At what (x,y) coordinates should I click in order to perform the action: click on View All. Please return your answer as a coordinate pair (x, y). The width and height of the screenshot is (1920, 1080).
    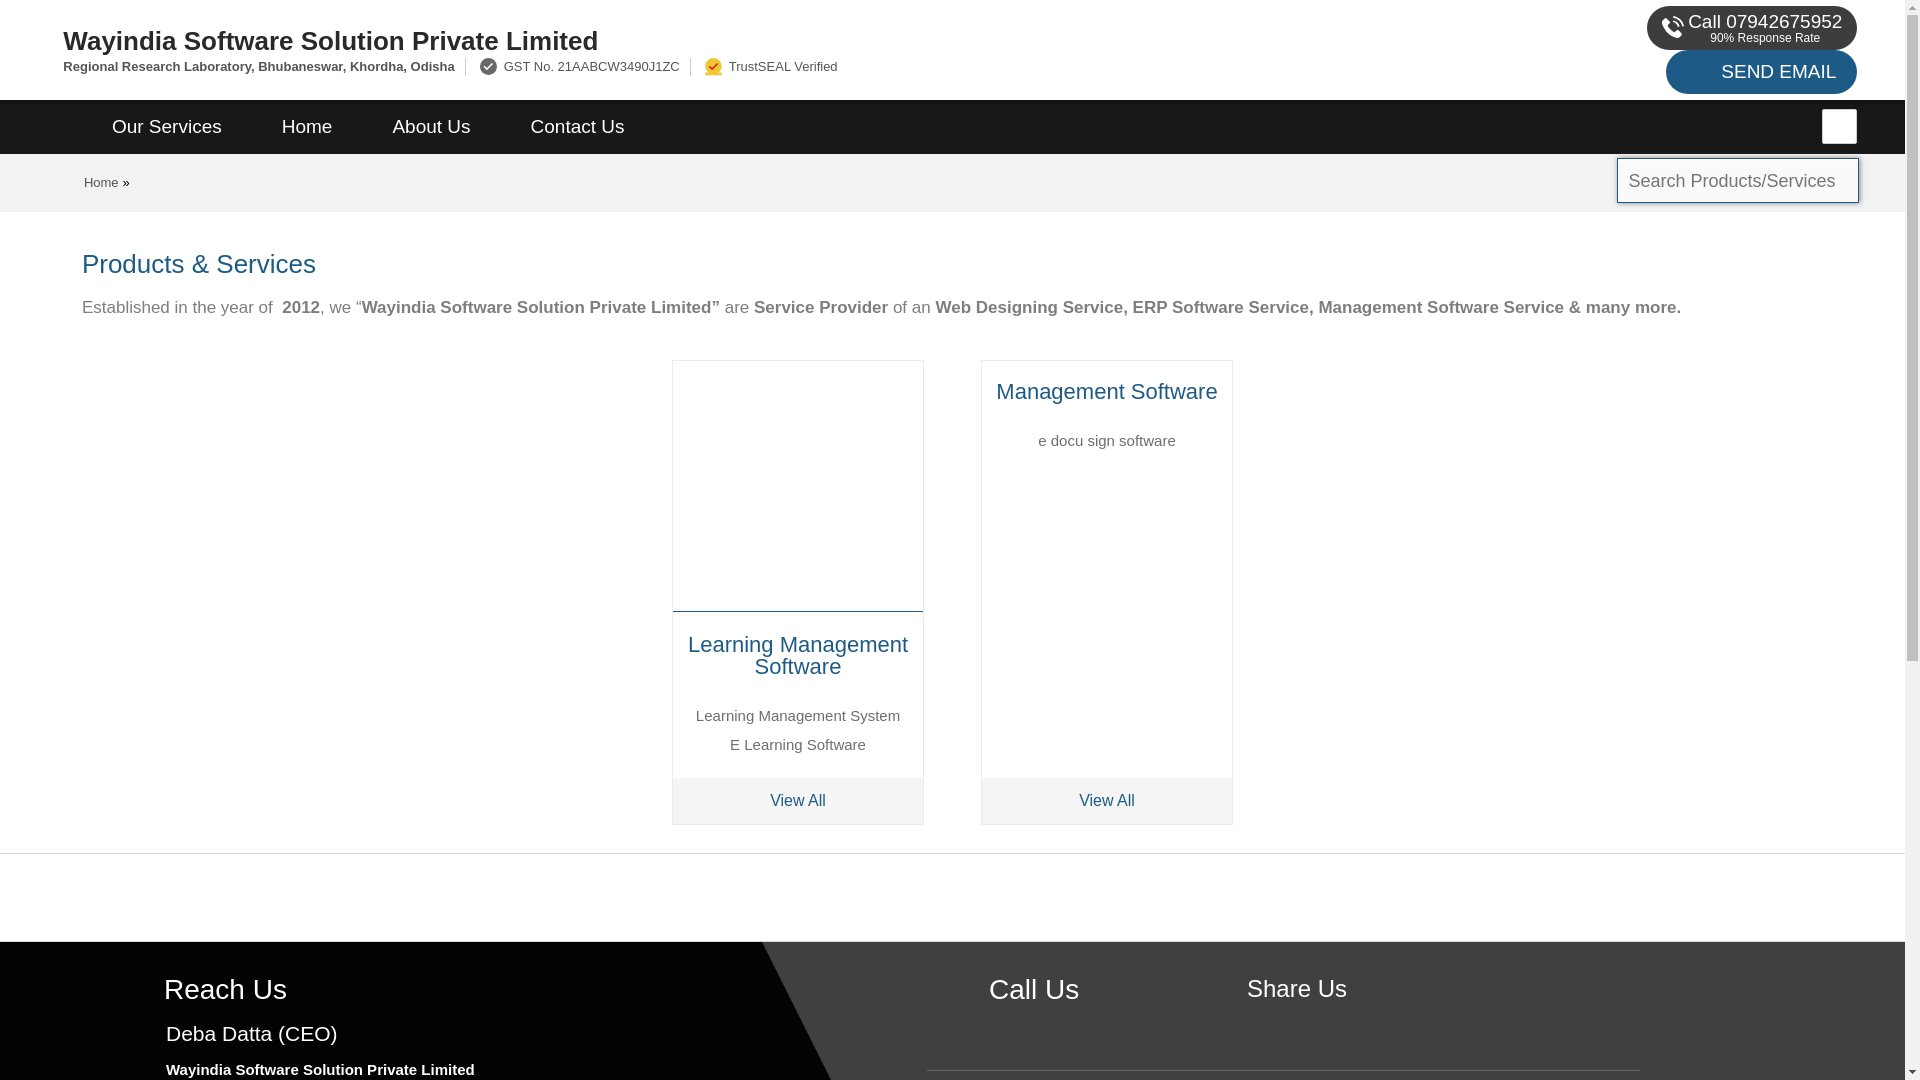
    Looking at the image, I should click on (798, 800).